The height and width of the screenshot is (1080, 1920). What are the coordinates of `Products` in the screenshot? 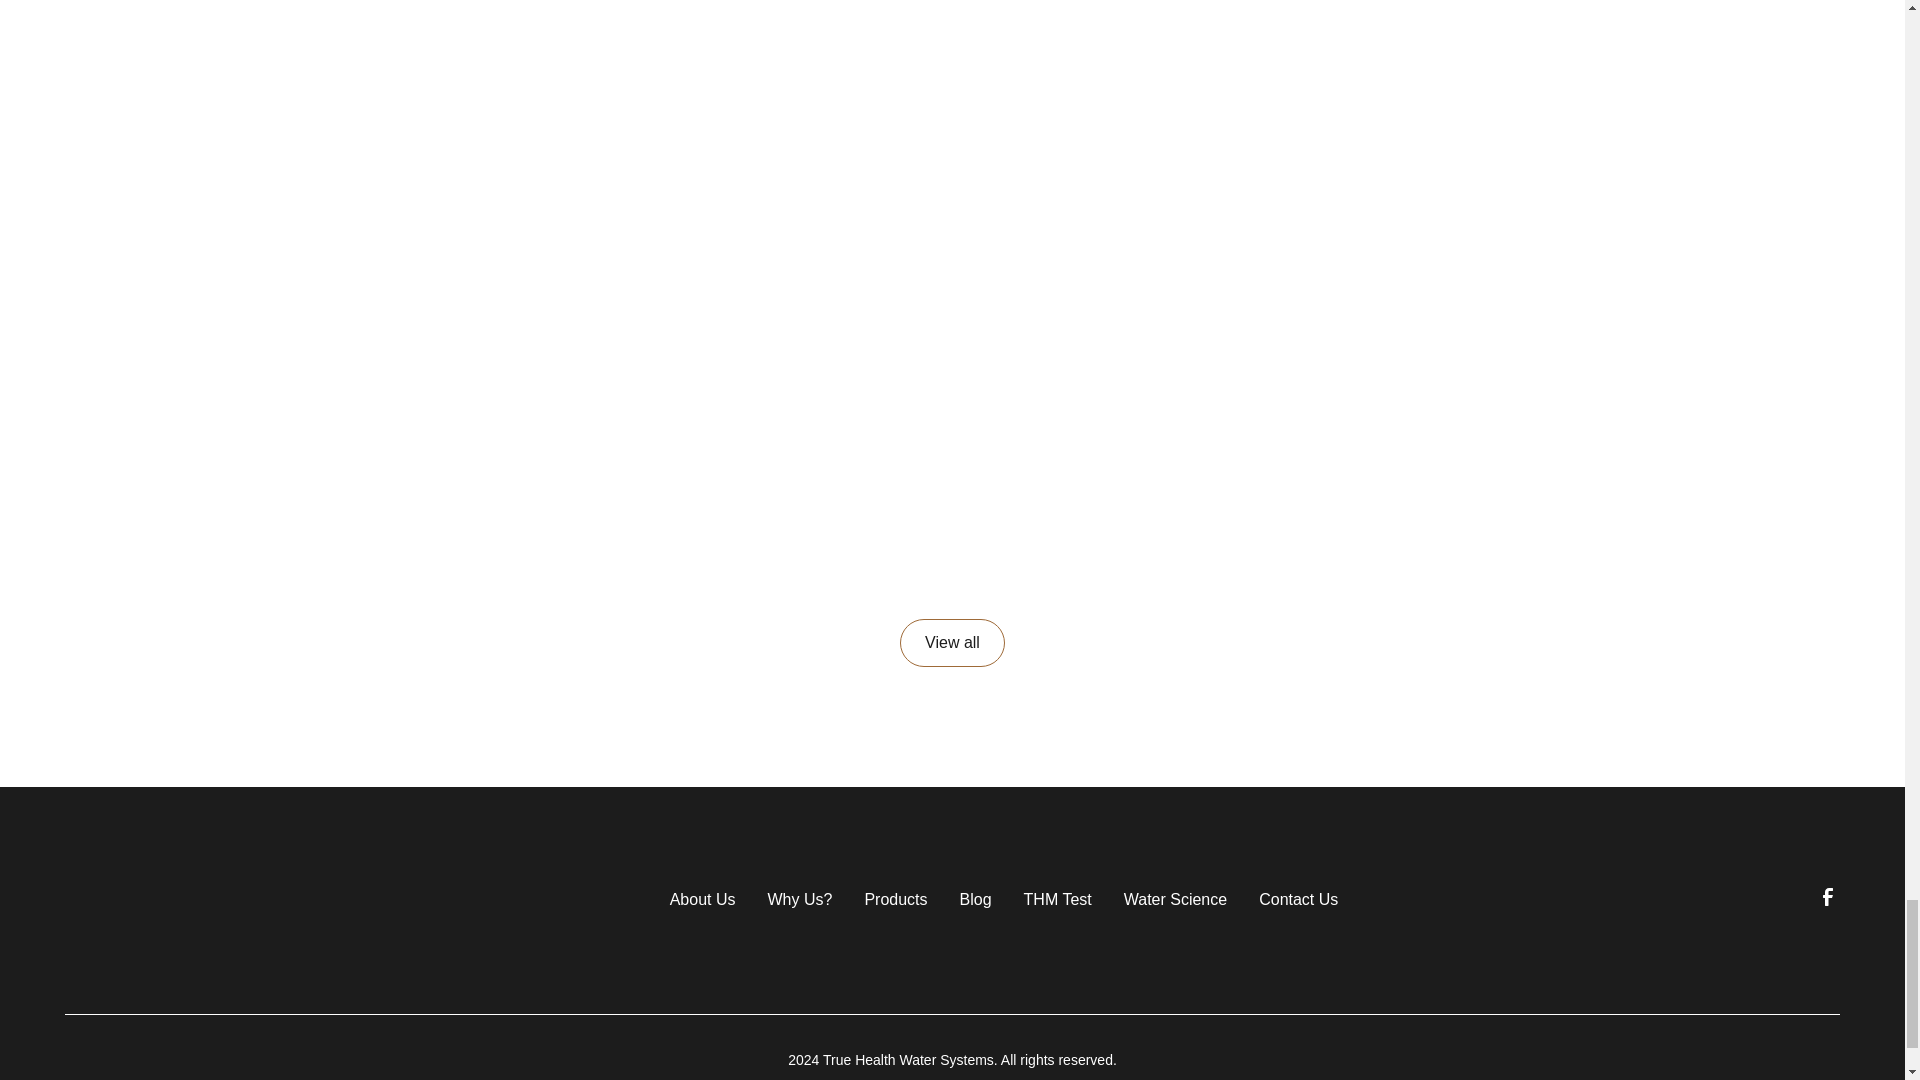 It's located at (896, 898).